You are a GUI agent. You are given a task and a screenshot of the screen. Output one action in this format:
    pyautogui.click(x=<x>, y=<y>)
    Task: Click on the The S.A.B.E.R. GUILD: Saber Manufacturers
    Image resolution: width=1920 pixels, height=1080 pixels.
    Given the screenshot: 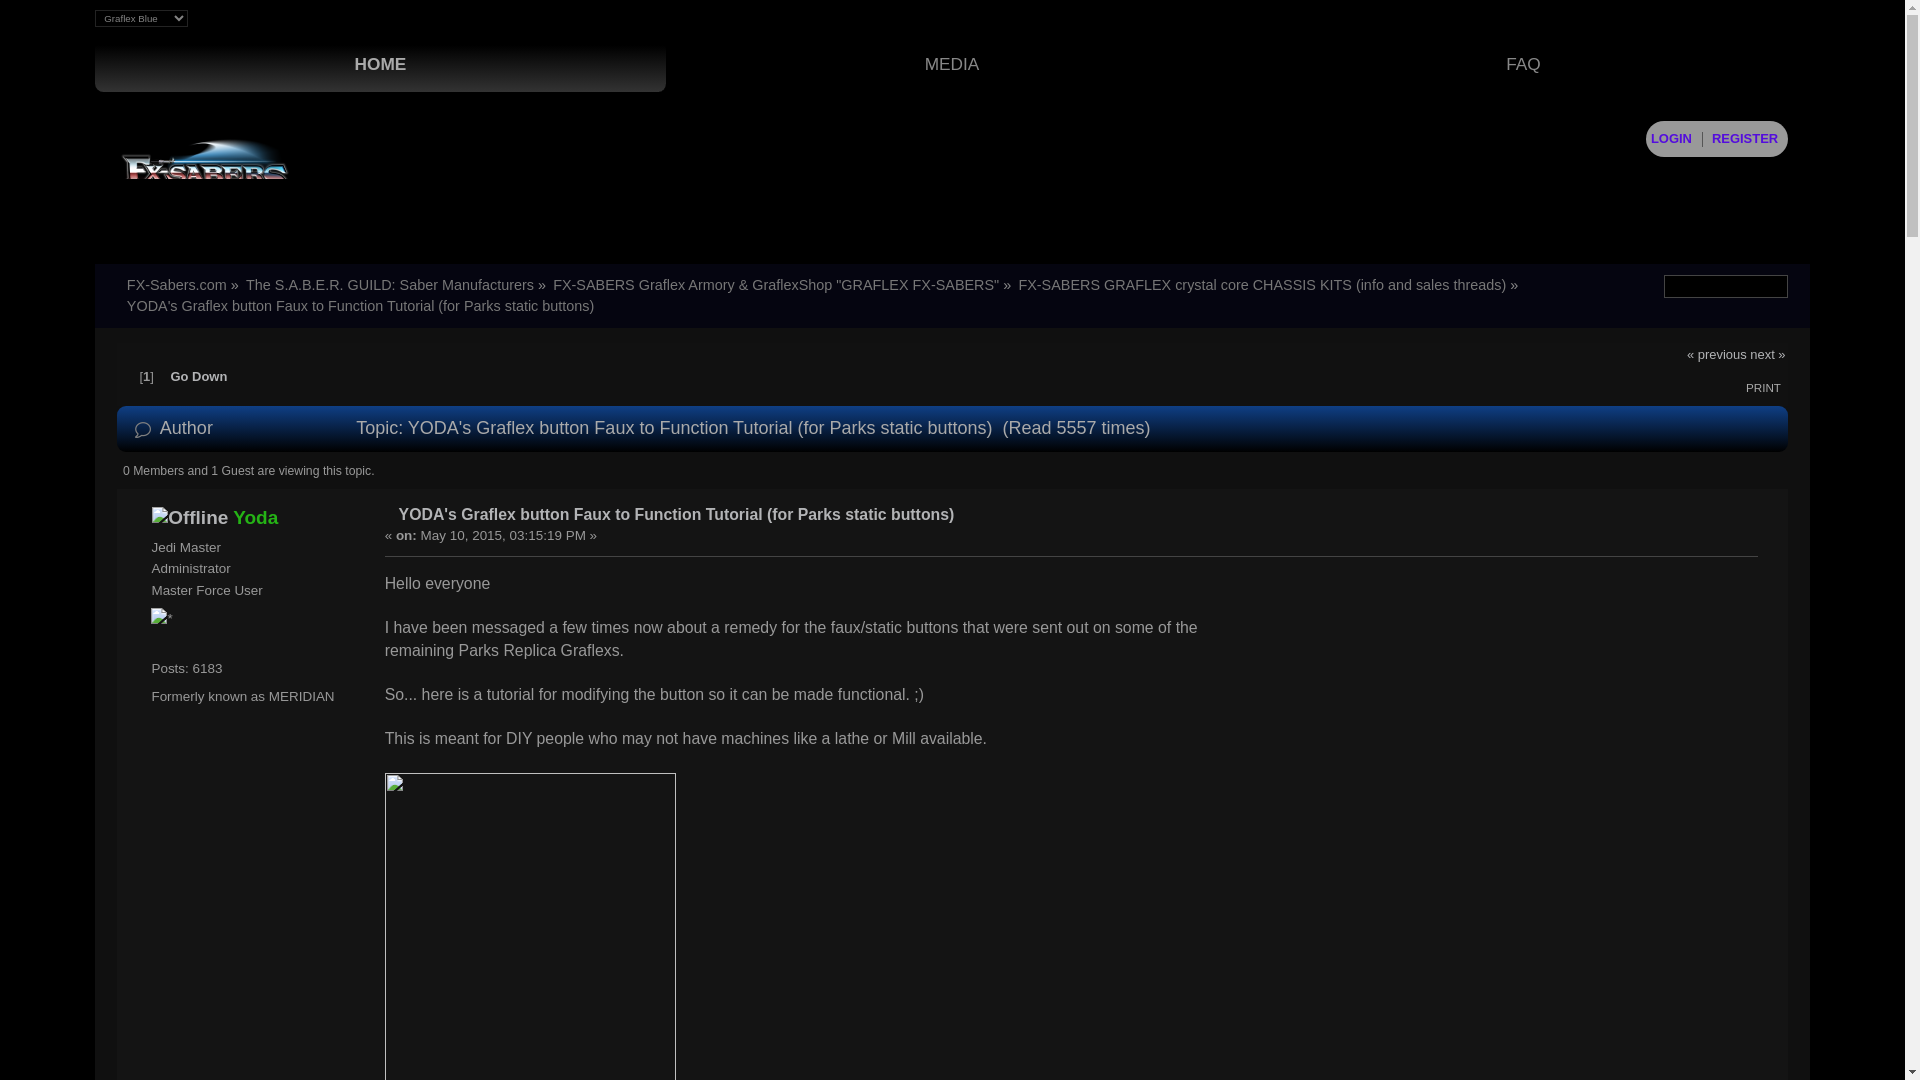 What is the action you would take?
    pyautogui.click(x=389, y=284)
    